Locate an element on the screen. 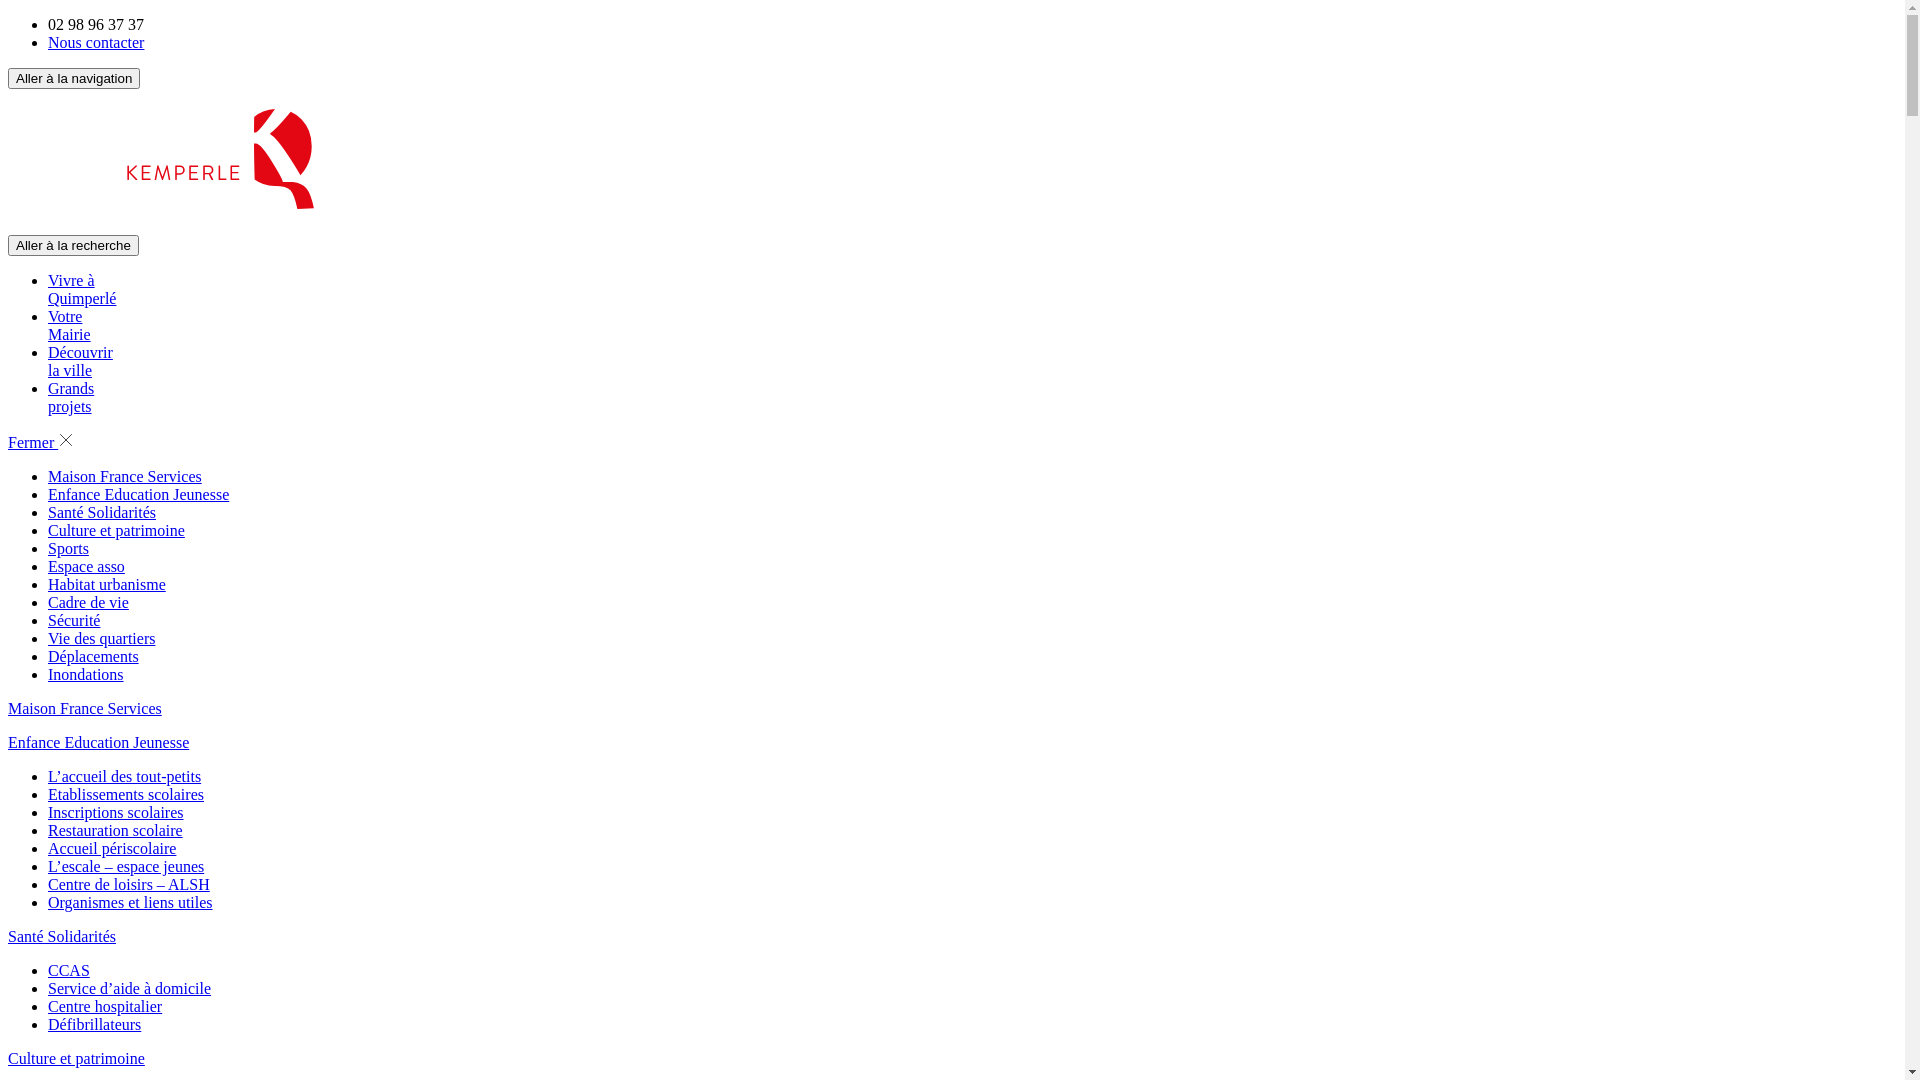 The width and height of the screenshot is (1920, 1080). Fermer is located at coordinates (41, 442).